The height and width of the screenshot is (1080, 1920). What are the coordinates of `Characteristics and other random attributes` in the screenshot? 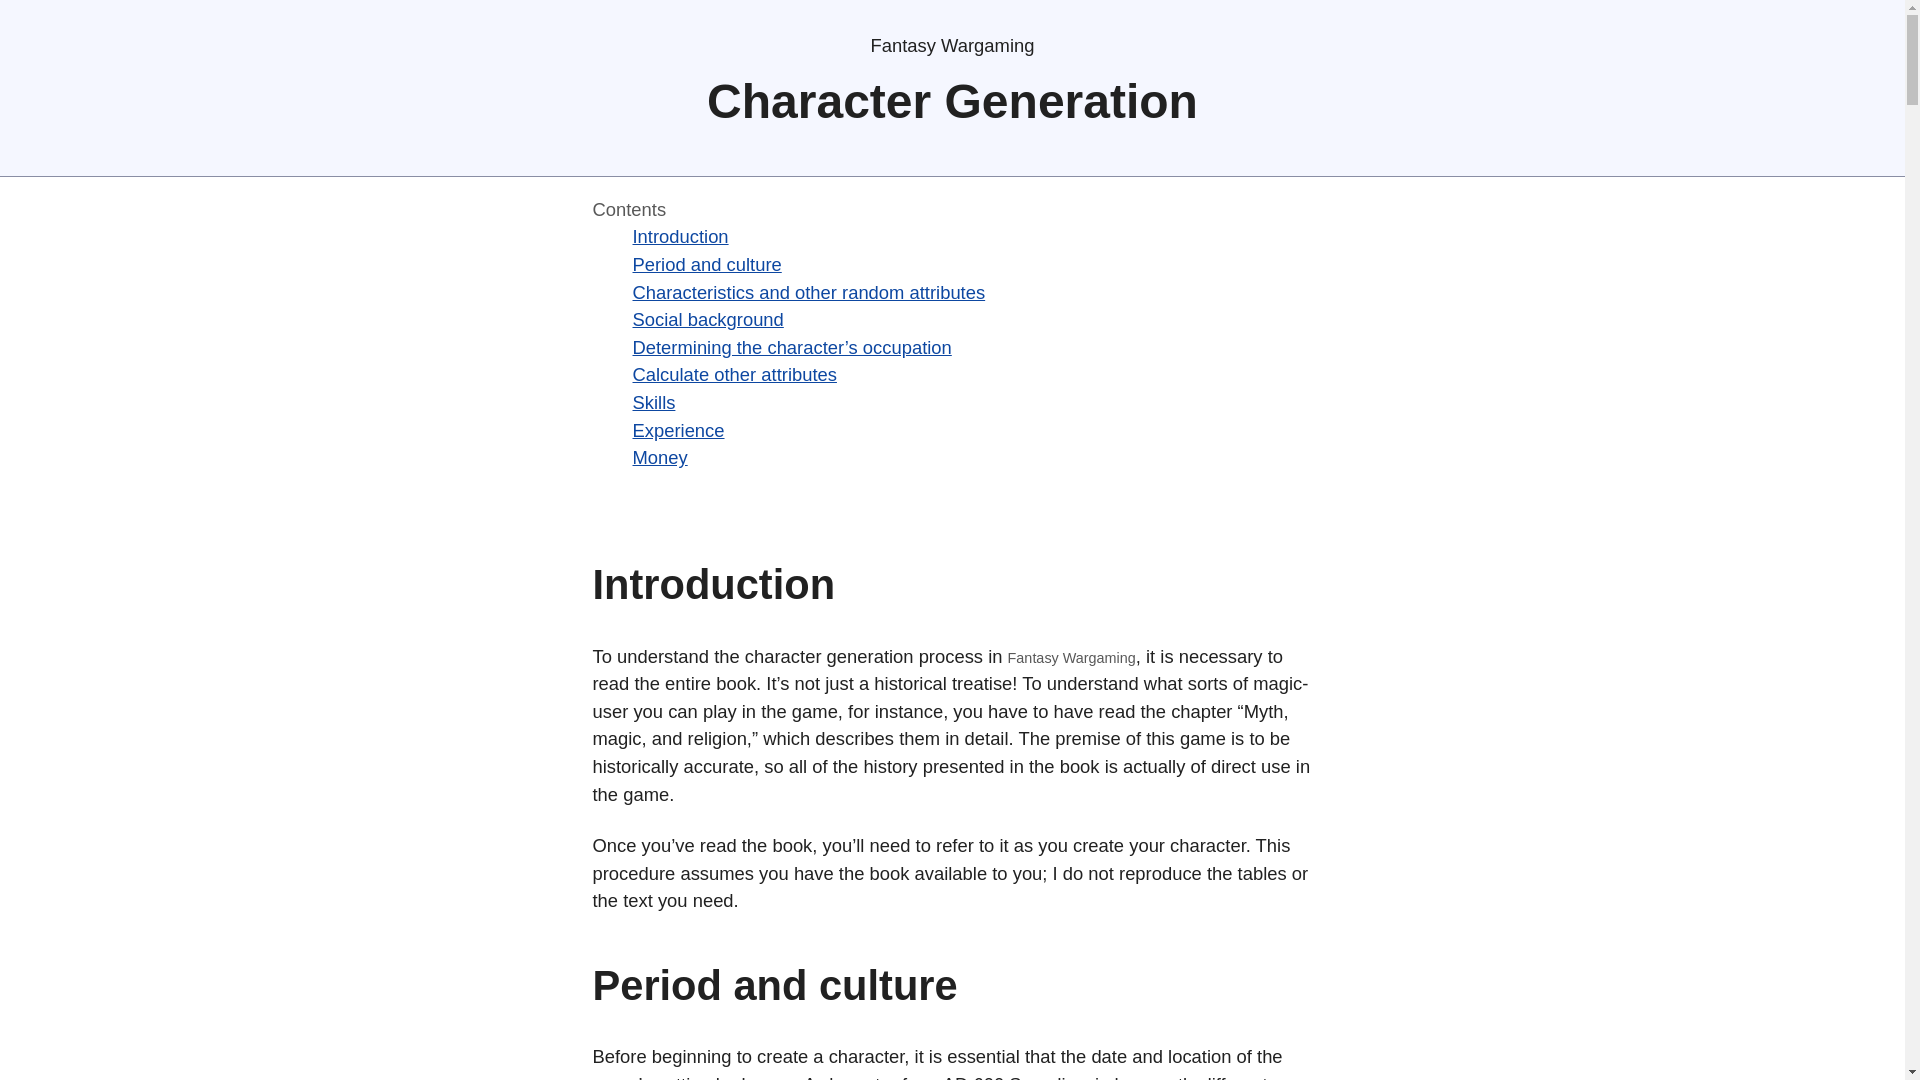 It's located at (808, 292).